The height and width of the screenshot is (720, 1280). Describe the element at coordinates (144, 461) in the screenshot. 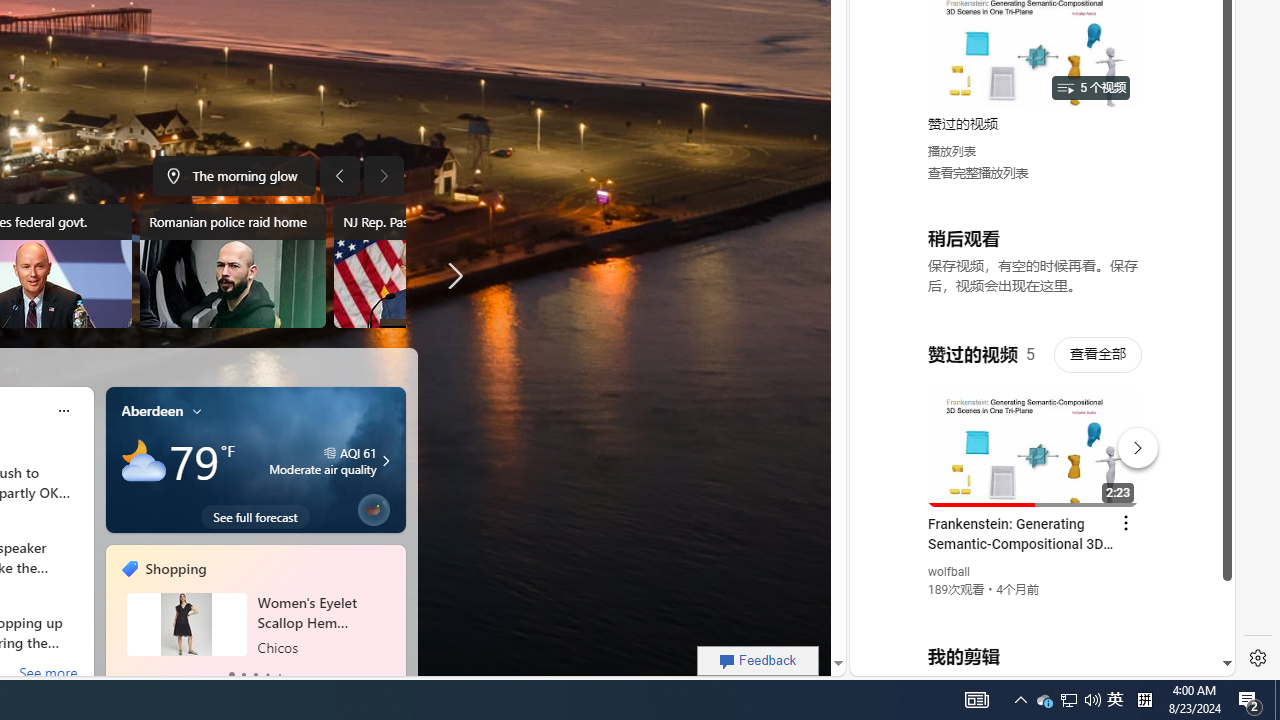

I see `Mostly cloudy` at that location.